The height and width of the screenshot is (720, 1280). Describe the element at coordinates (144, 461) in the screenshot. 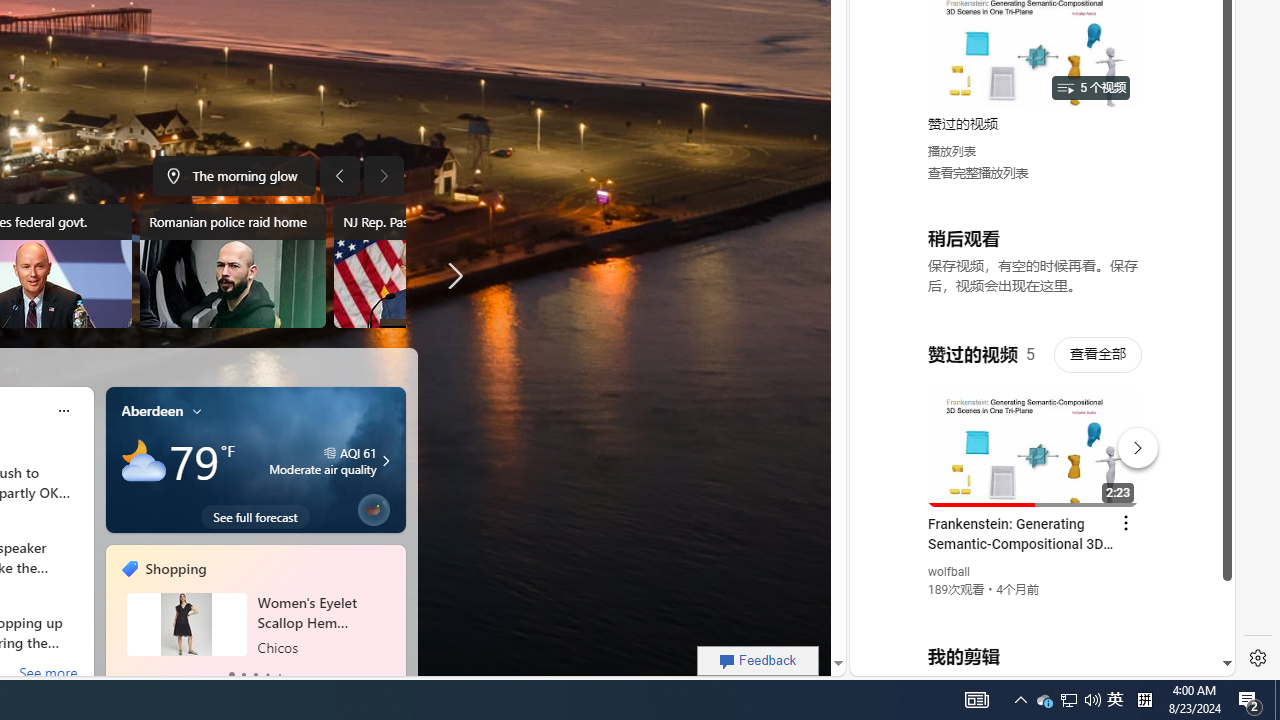

I see `Mostly cloudy` at that location.